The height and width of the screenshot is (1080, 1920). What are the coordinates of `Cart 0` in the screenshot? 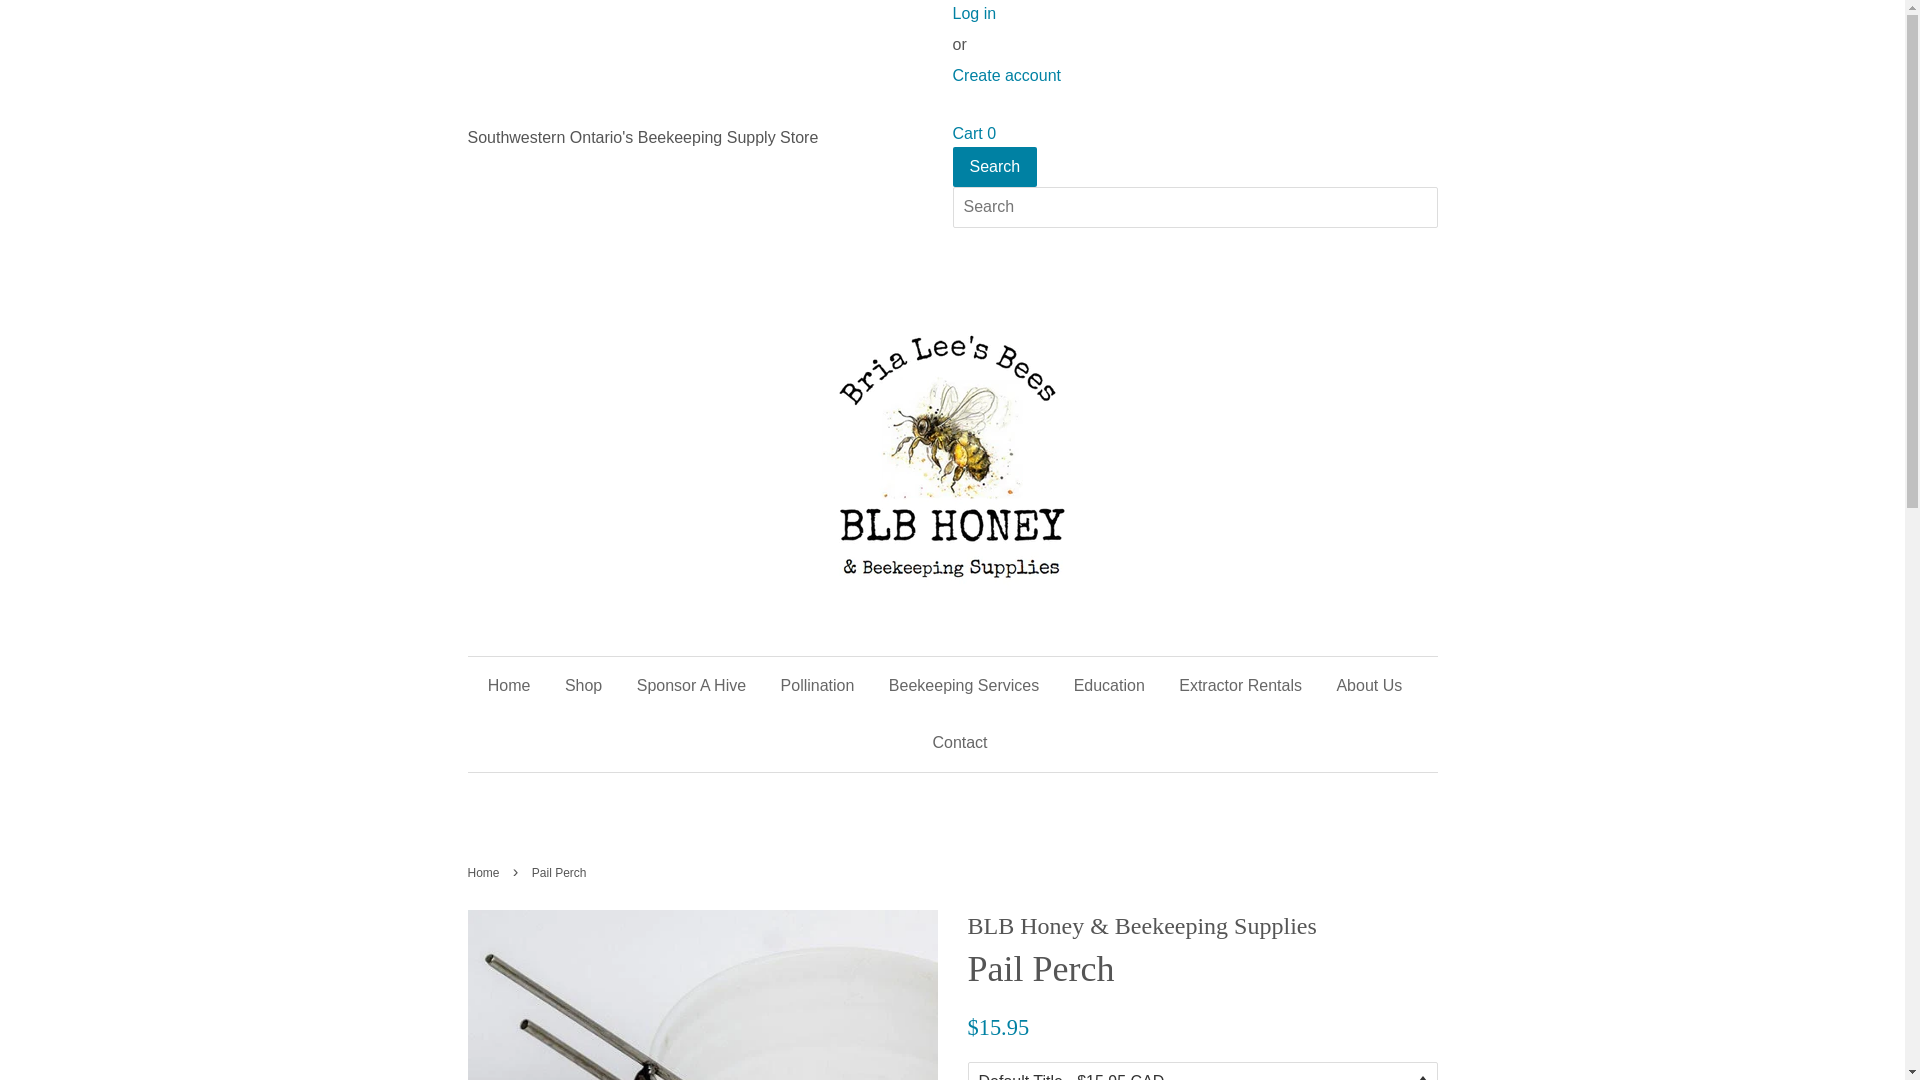 It's located at (974, 134).